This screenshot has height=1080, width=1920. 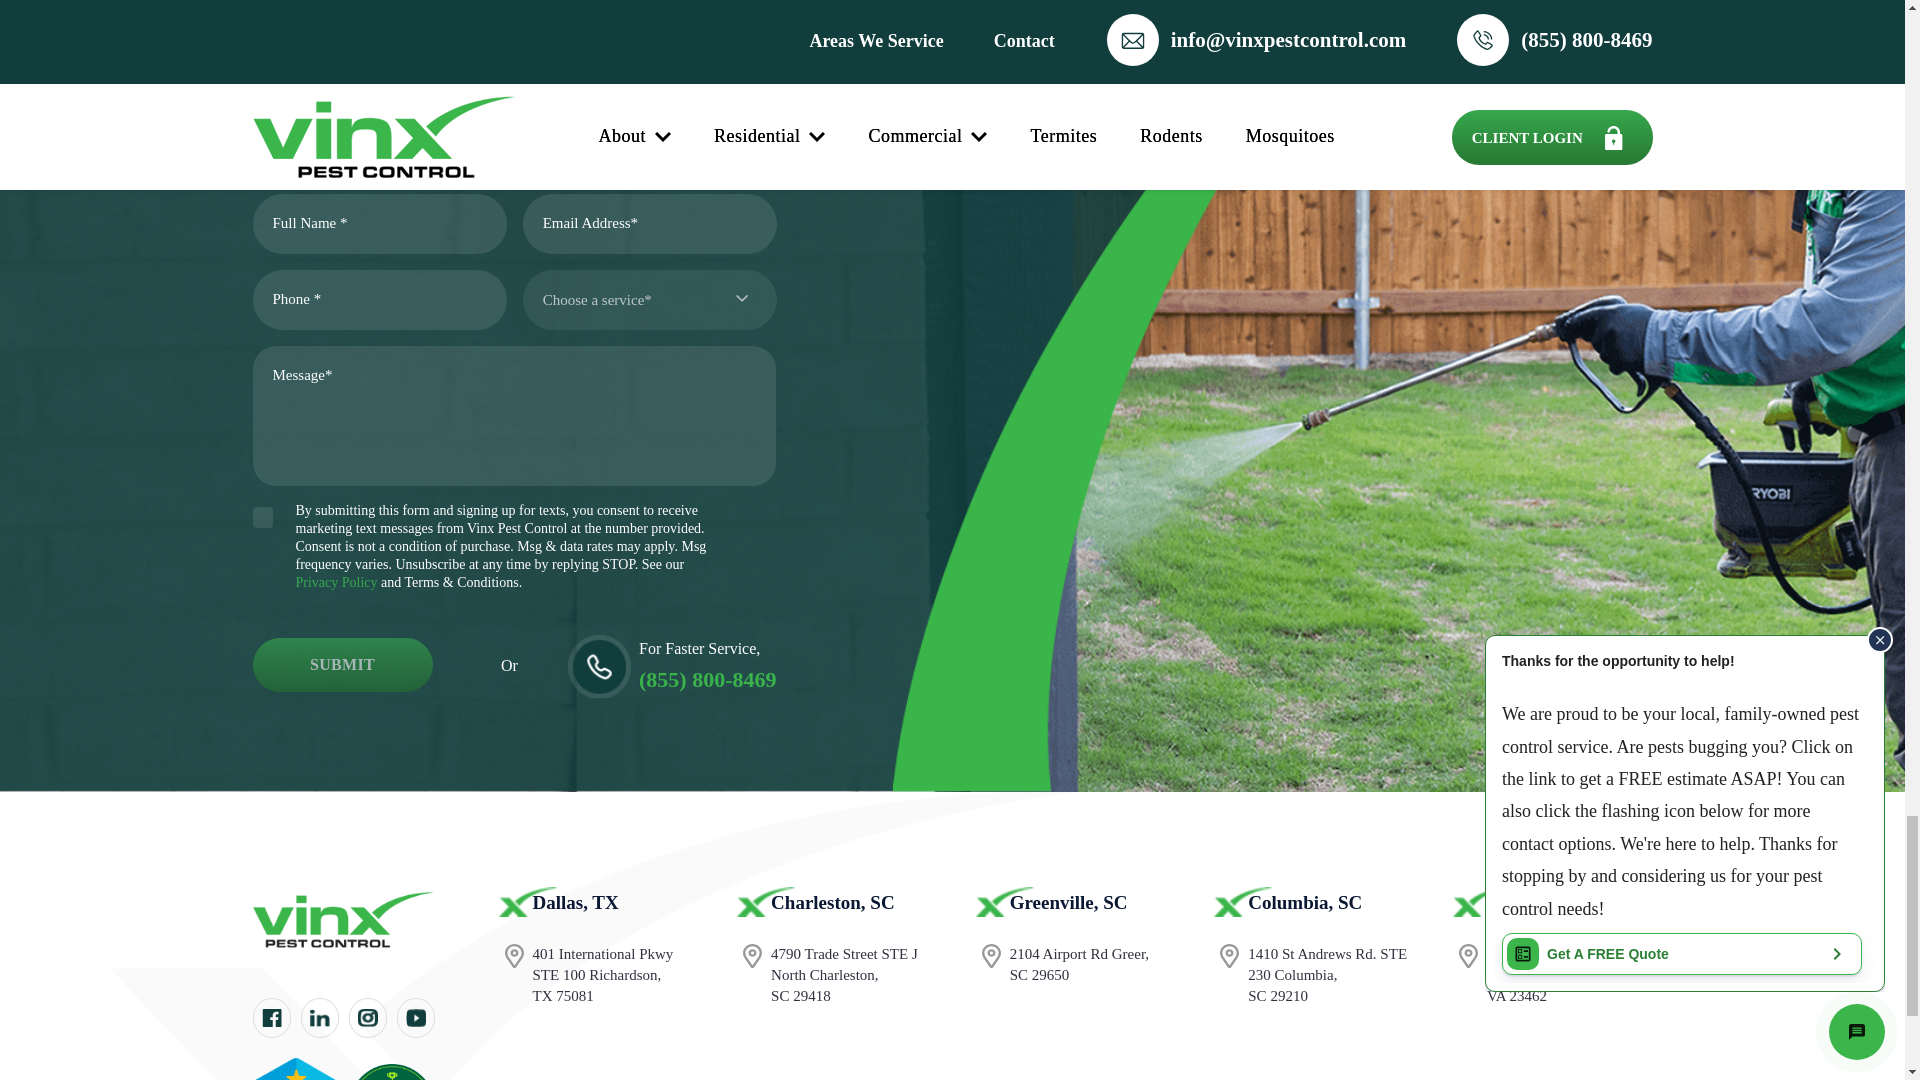 What do you see at coordinates (262, 517) in the screenshot?
I see `Yes` at bounding box center [262, 517].